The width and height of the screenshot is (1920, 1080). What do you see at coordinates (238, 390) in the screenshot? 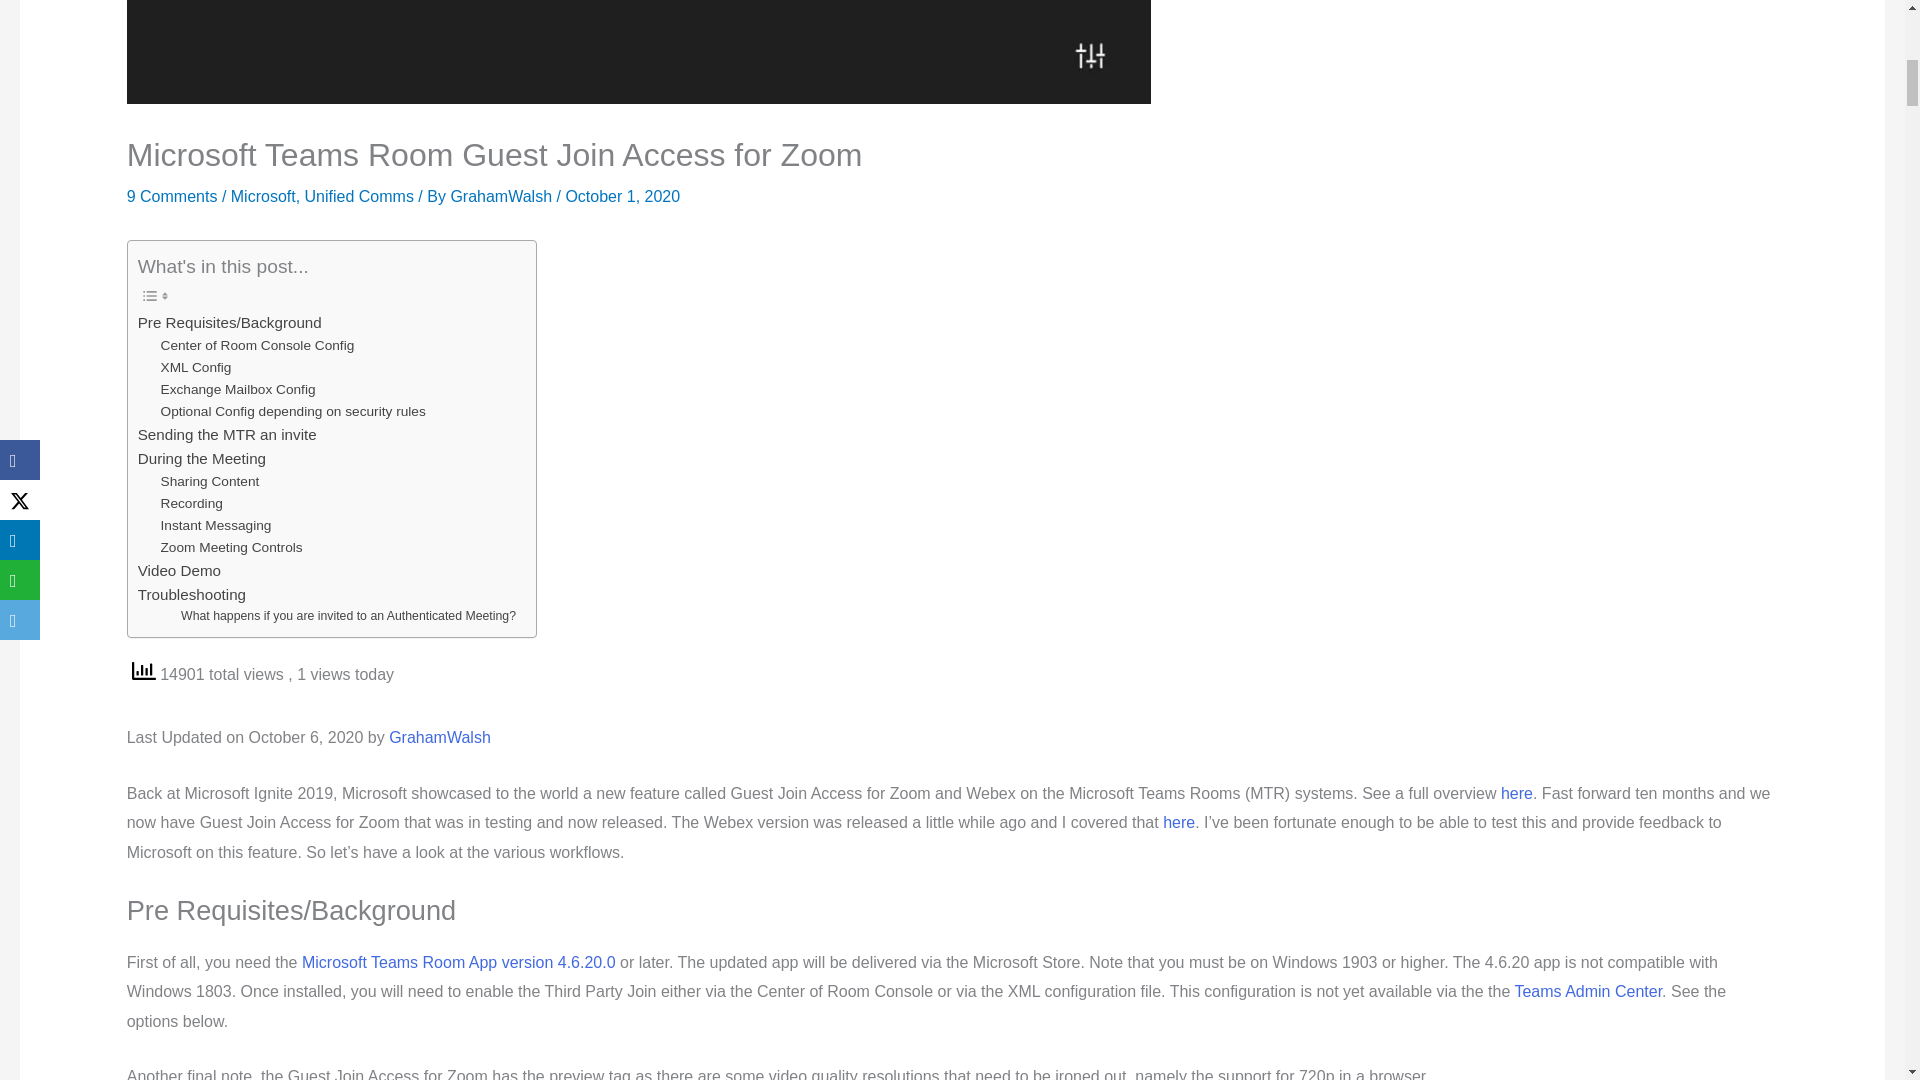
I see `Exchange Mailbox Config` at bounding box center [238, 390].